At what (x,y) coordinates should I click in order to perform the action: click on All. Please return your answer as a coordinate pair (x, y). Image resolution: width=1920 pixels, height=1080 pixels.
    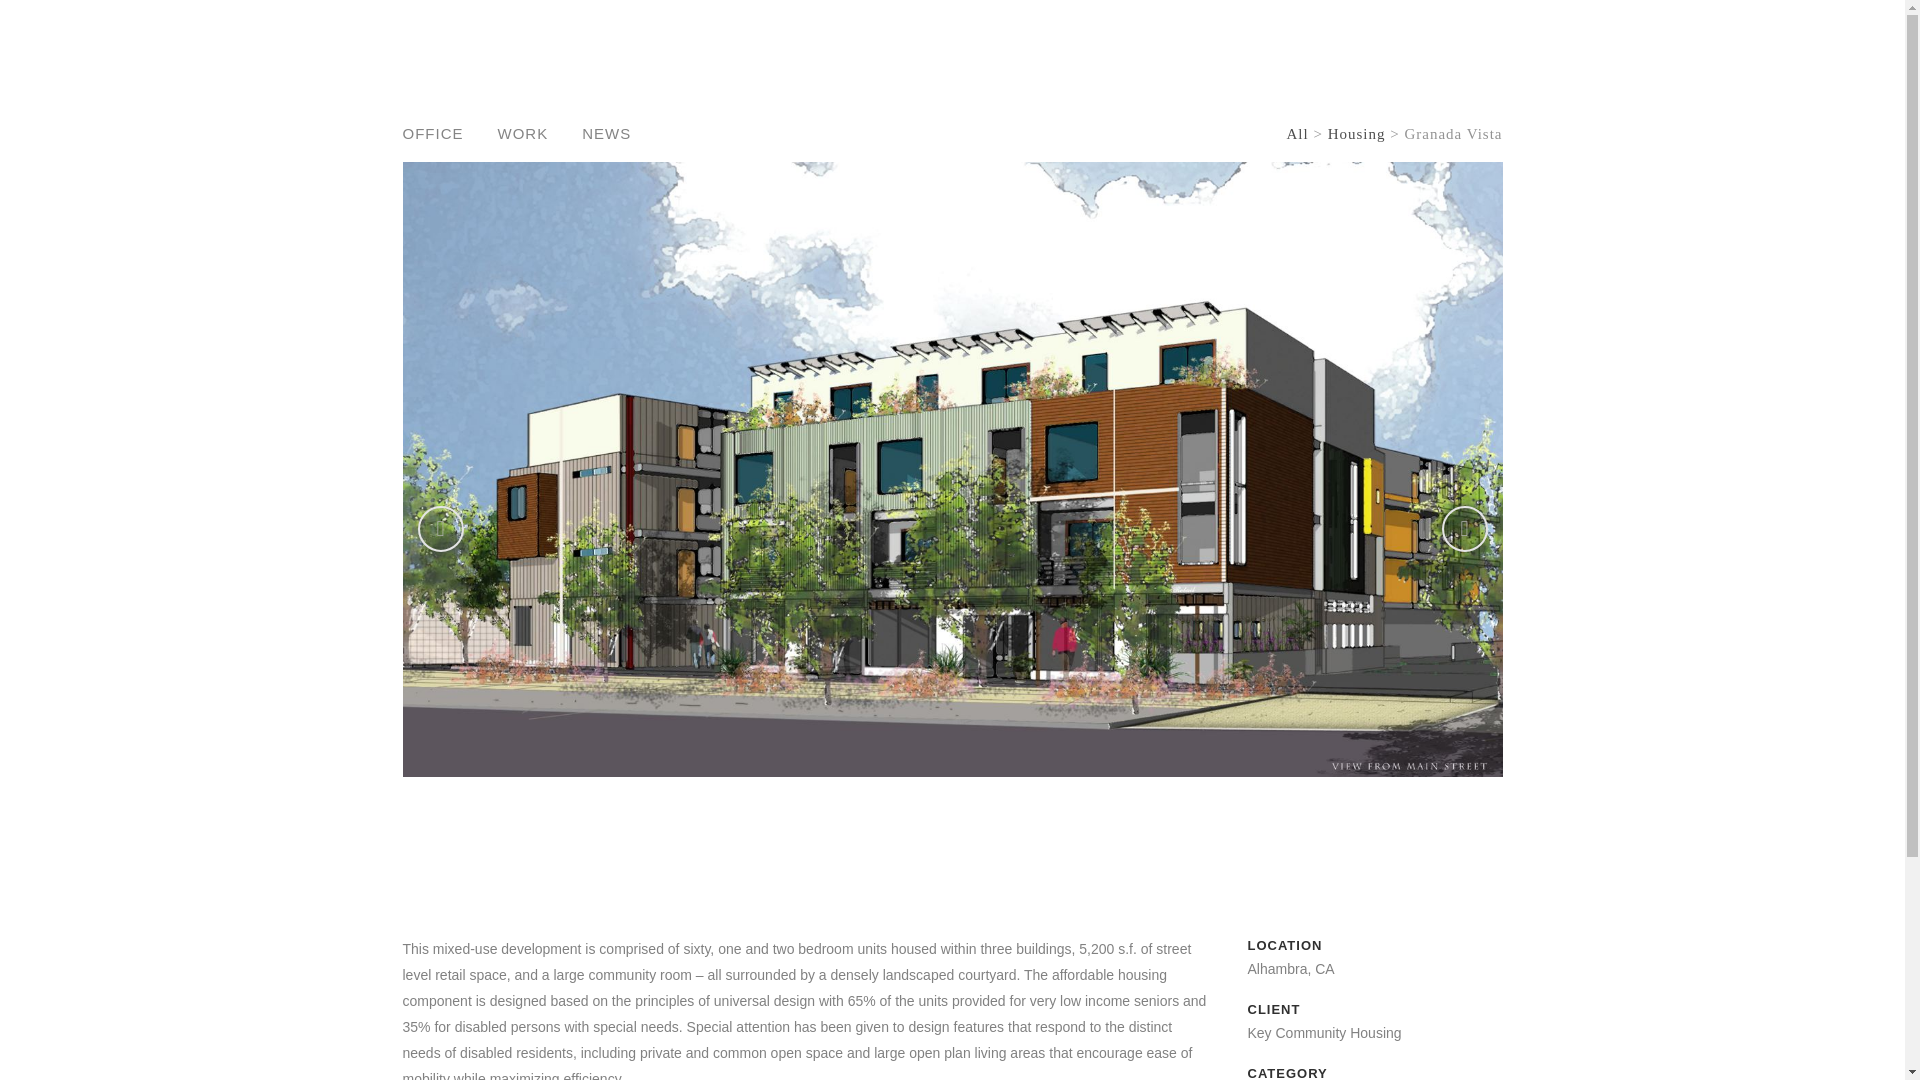
    Looking at the image, I should click on (1296, 134).